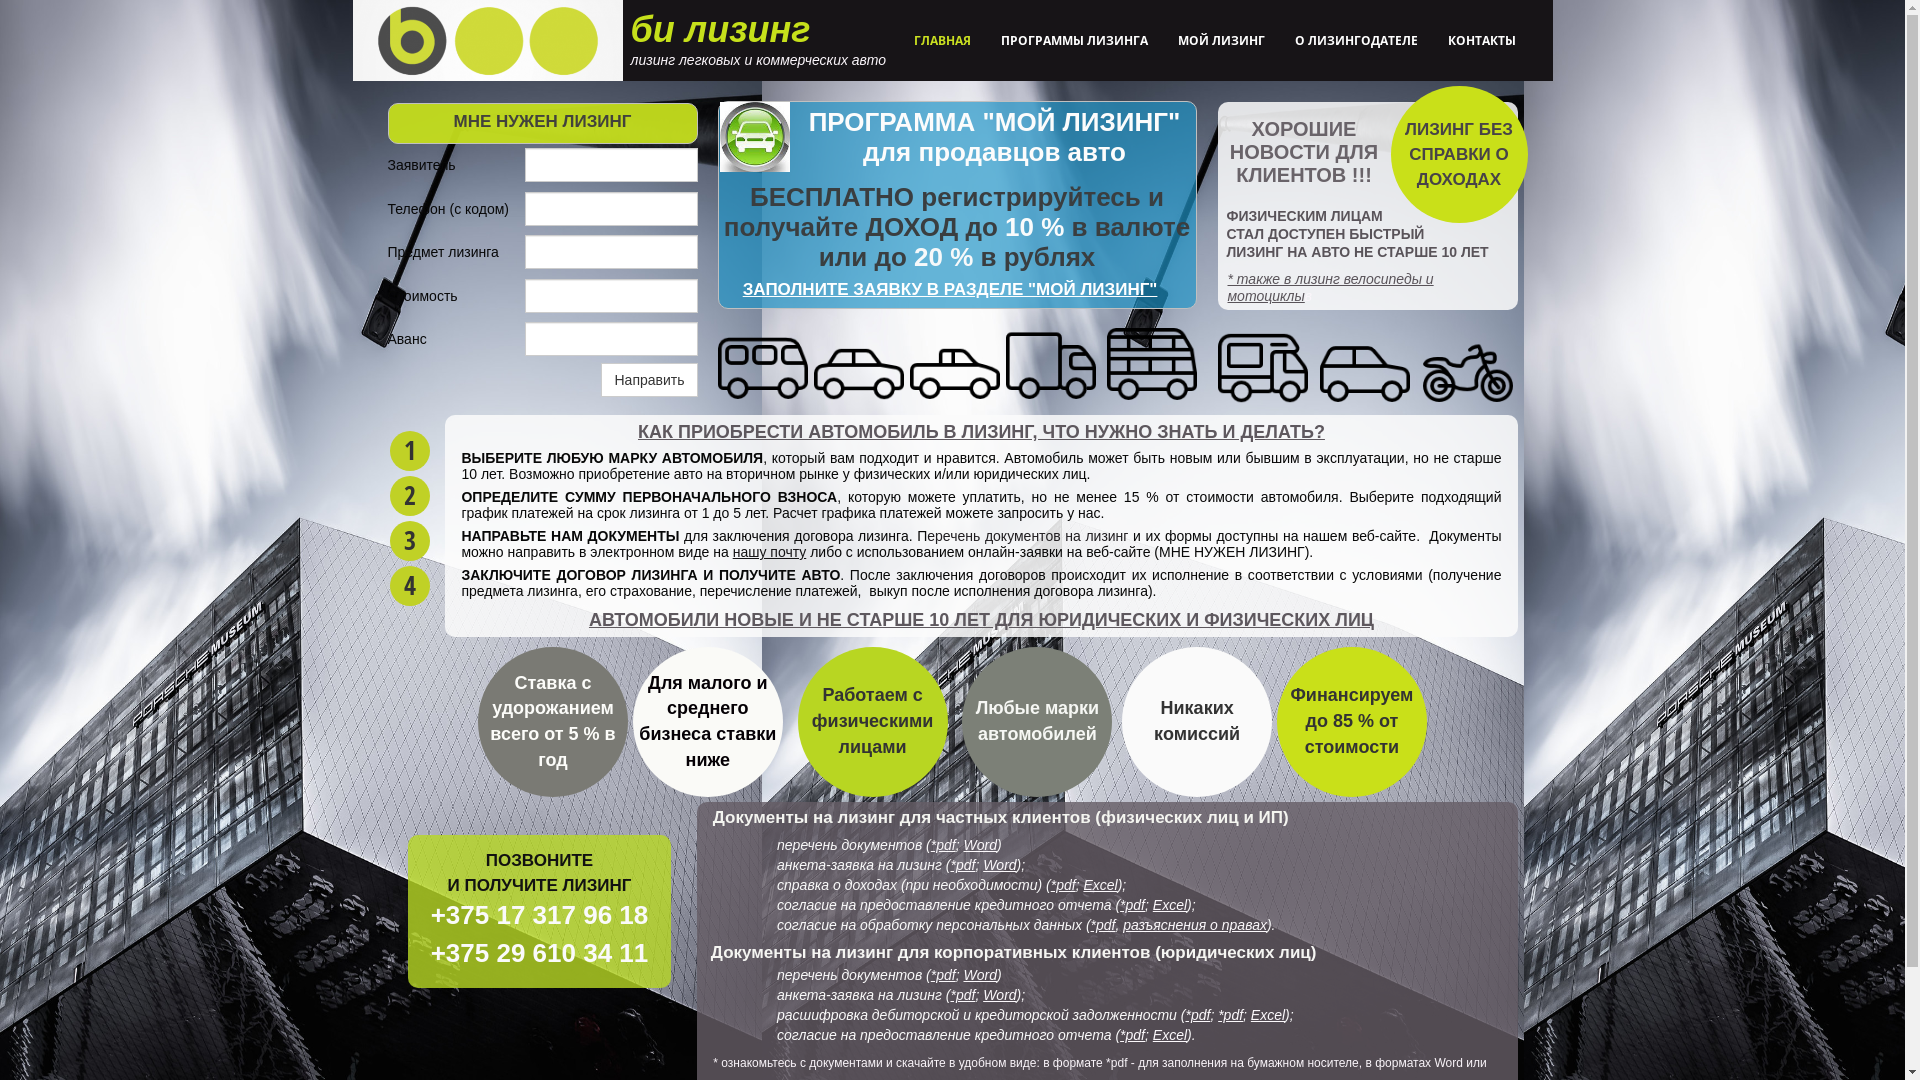 This screenshot has width=1920, height=1080. I want to click on *pdf, so click(962, 865).